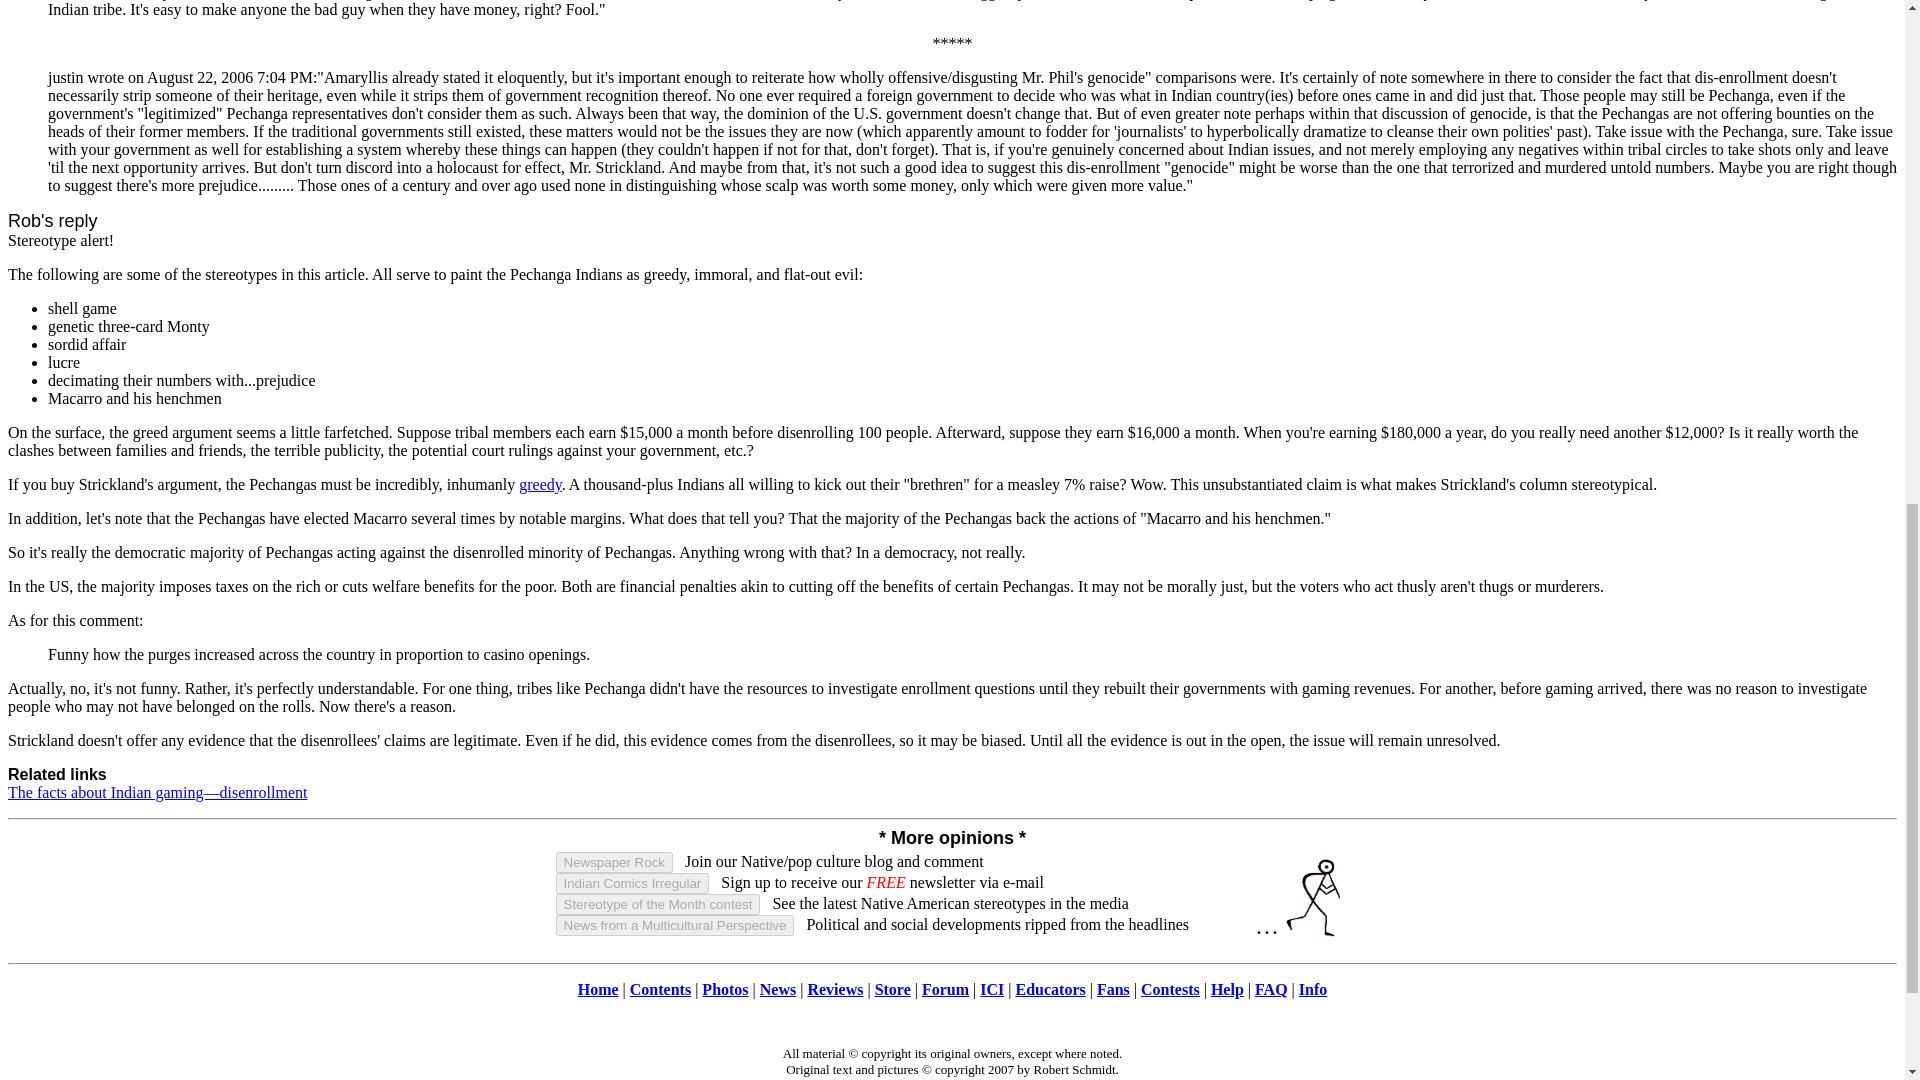  I want to click on News from a Multicultural Perspective, so click(675, 925).